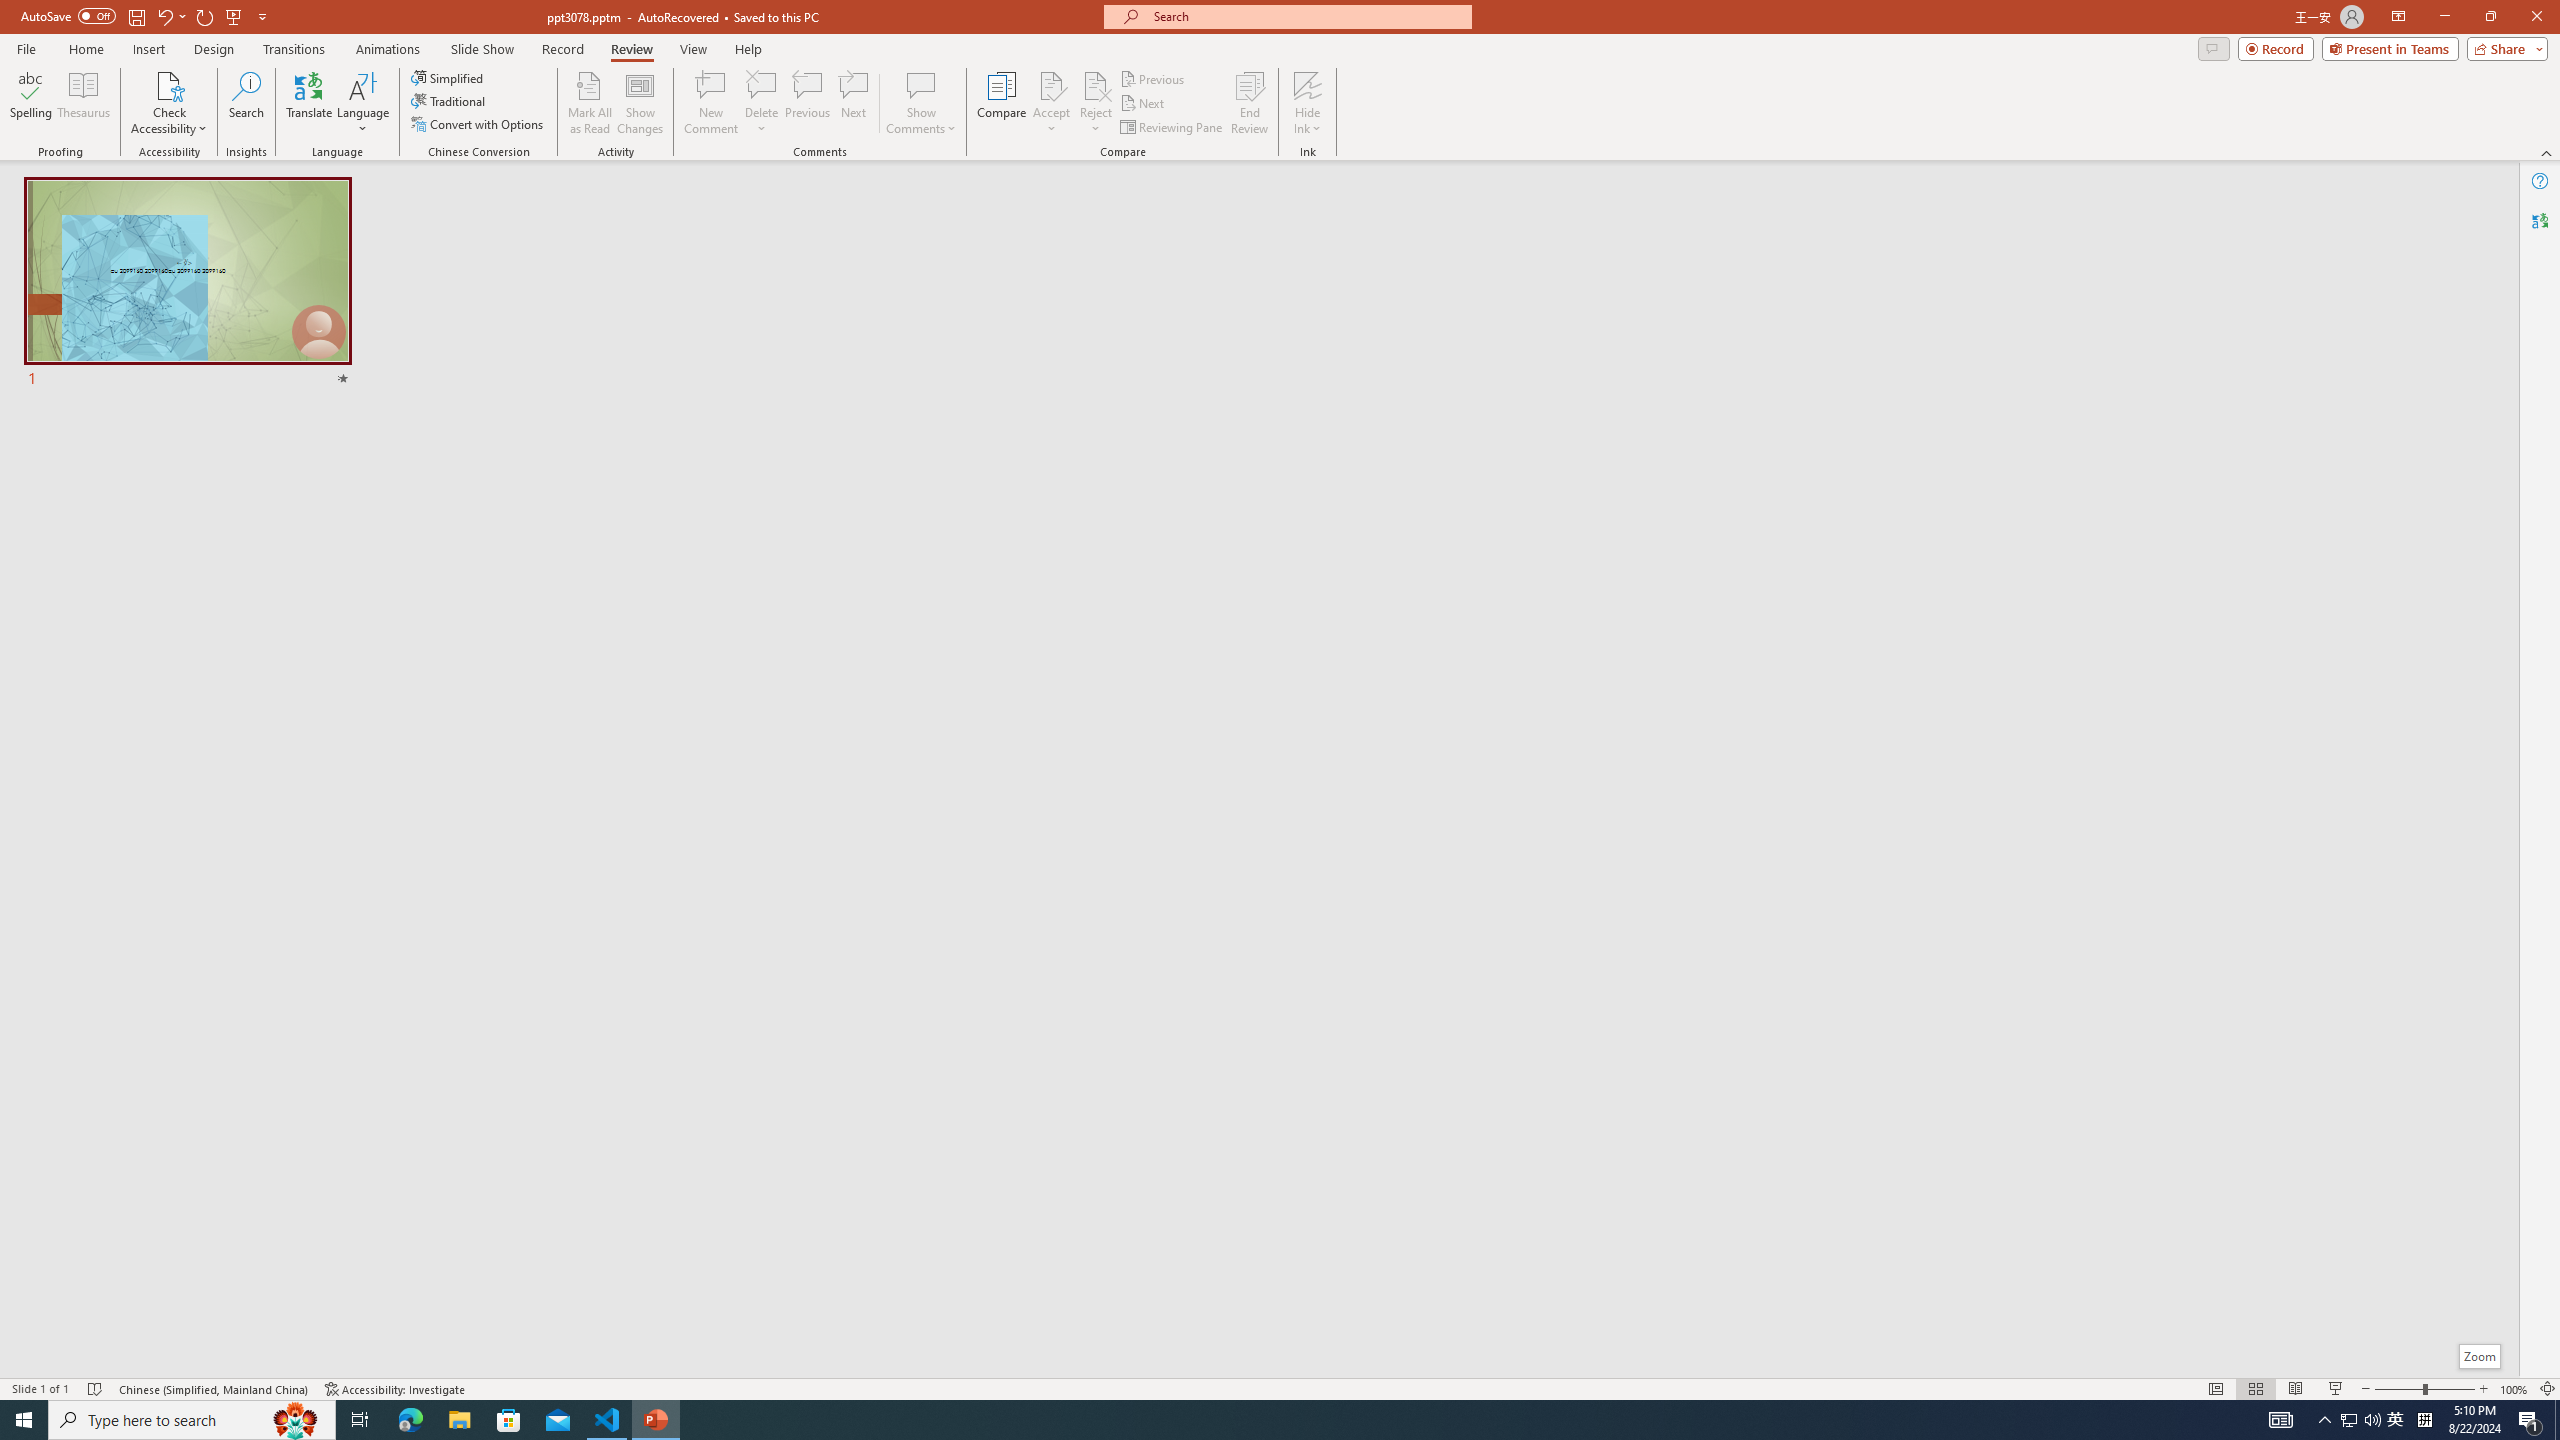 This screenshot has width=2560, height=1440. I want to click on Check Accessibility, so click(168, 103).